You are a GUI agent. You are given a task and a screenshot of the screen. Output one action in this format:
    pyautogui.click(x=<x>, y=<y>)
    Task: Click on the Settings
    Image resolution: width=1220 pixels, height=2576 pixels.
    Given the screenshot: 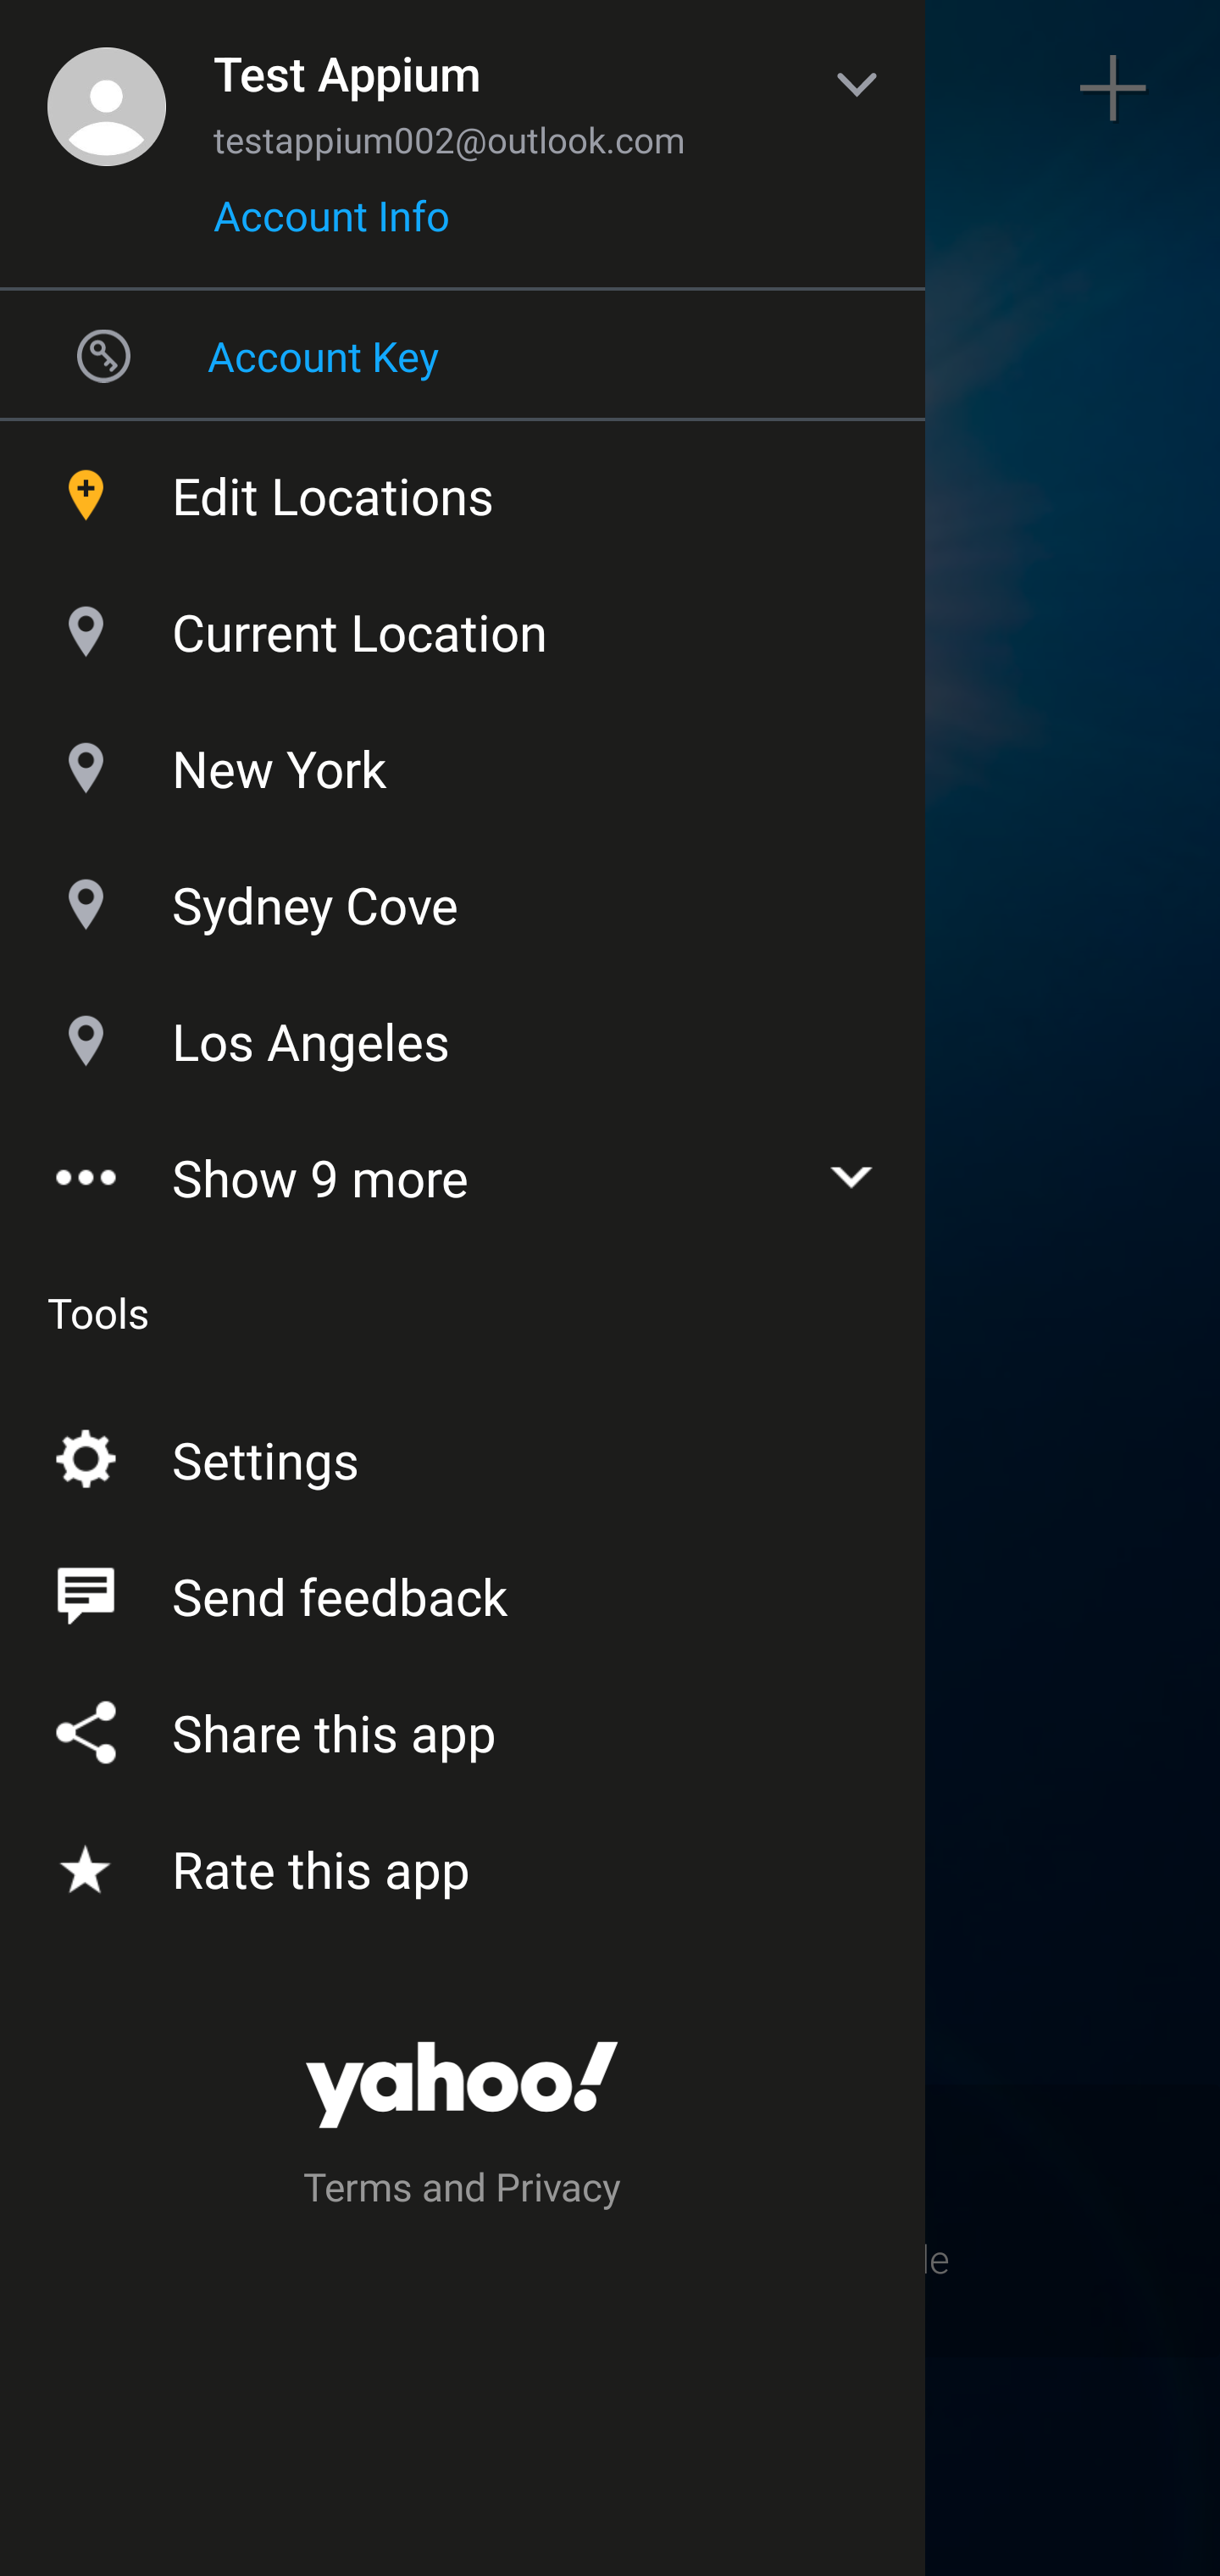 What is the action you would take?
    pyautogui.click(x=463, y=1454)
    